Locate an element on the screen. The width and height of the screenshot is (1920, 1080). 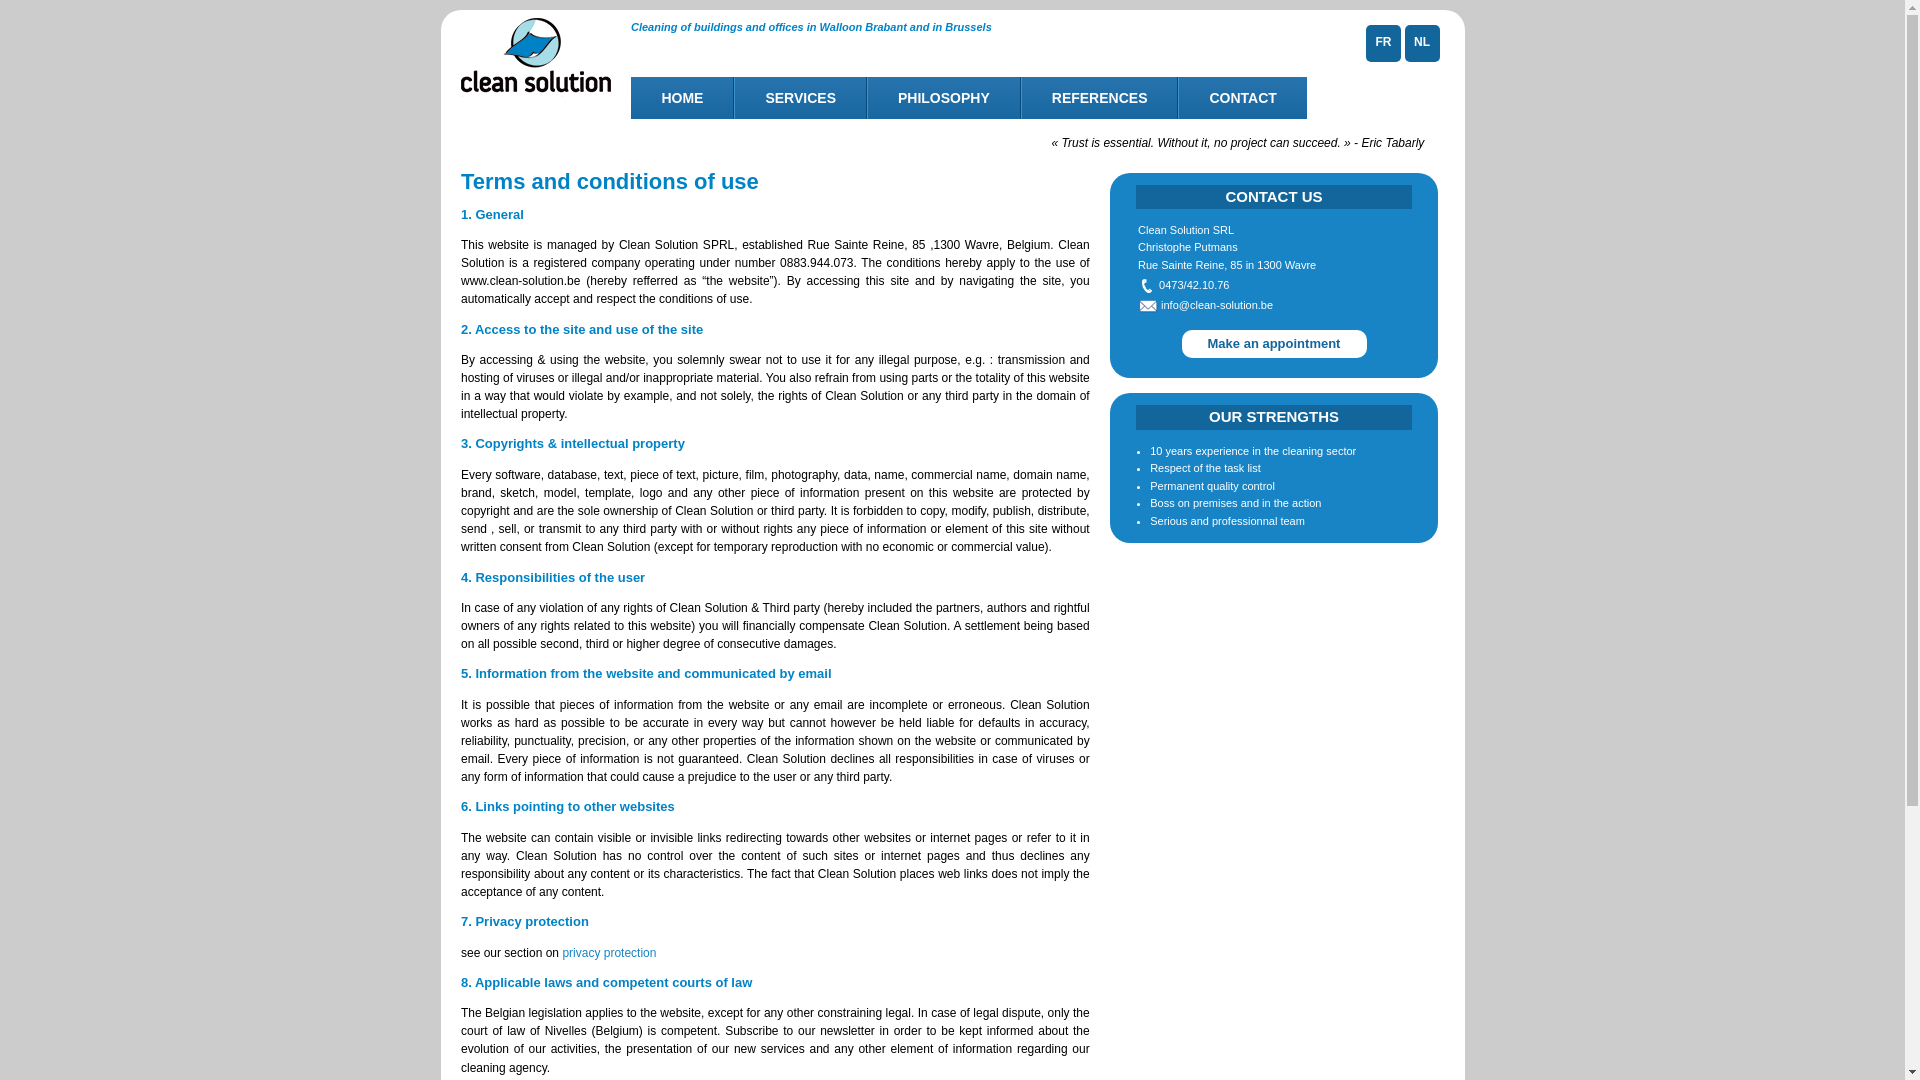
Make an appointment is located at coordinates (1274, 344).